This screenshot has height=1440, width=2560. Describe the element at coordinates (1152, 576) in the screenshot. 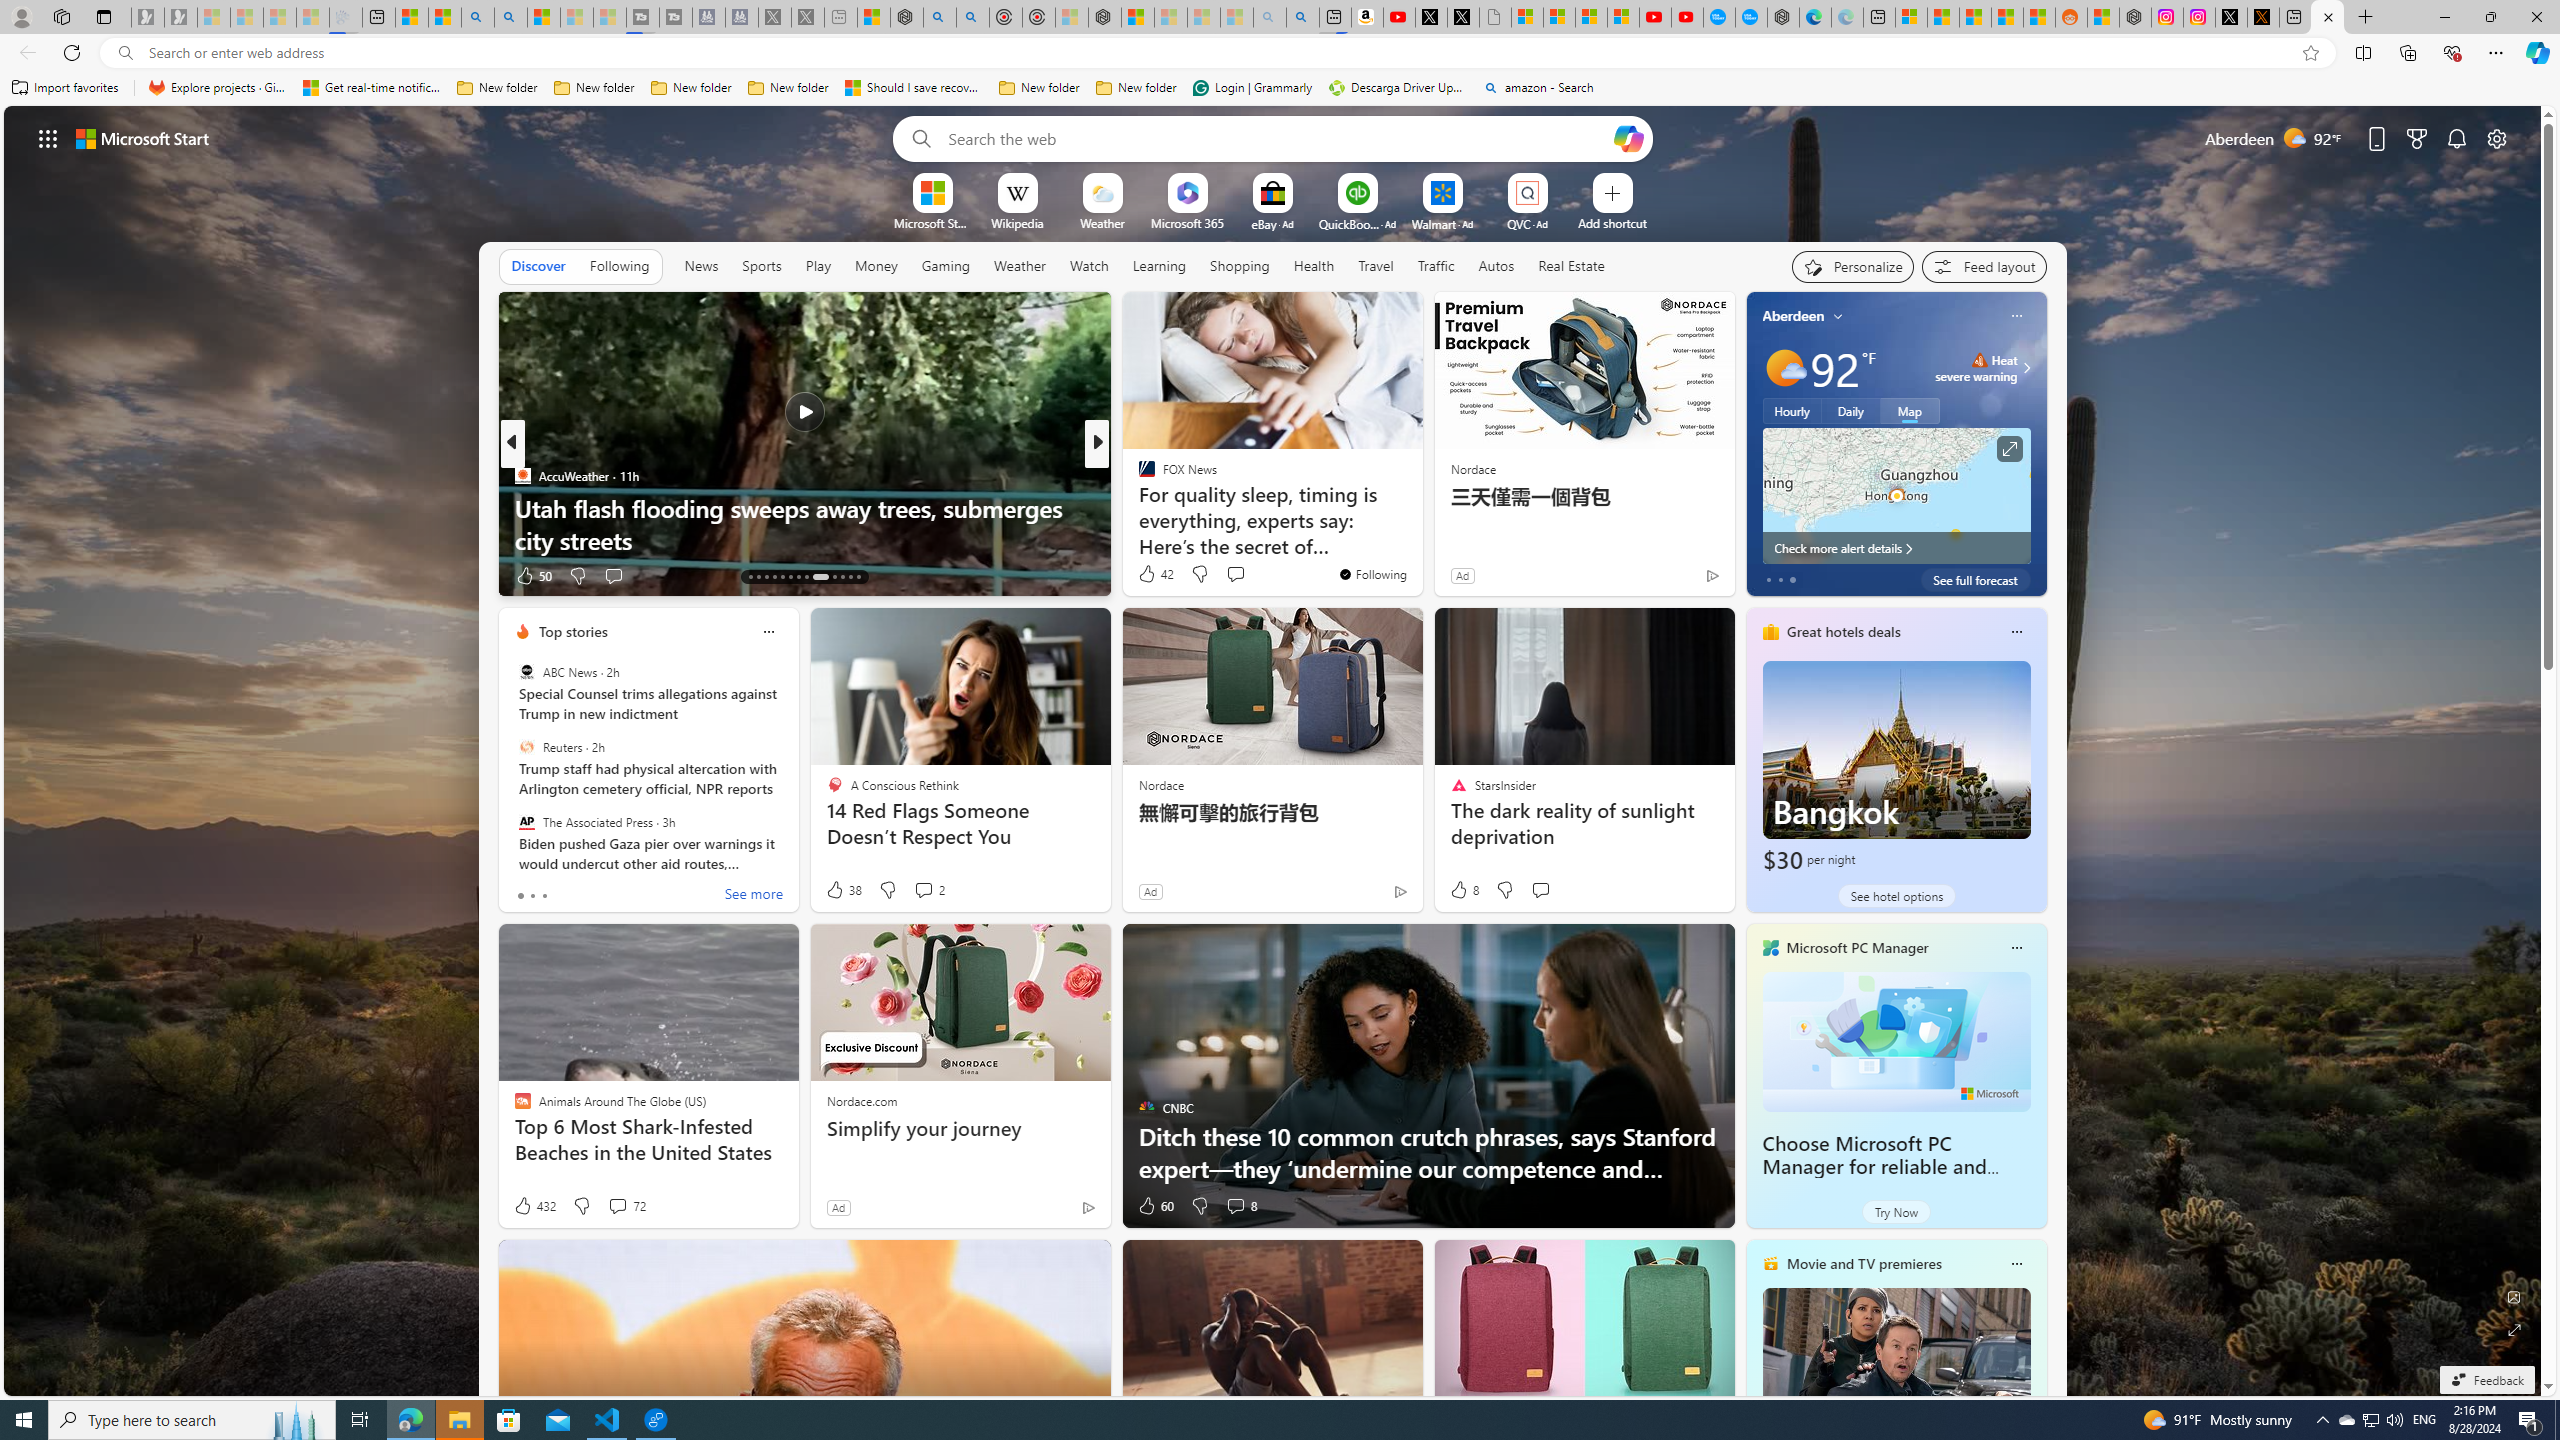

I see `272 Like` at that location.